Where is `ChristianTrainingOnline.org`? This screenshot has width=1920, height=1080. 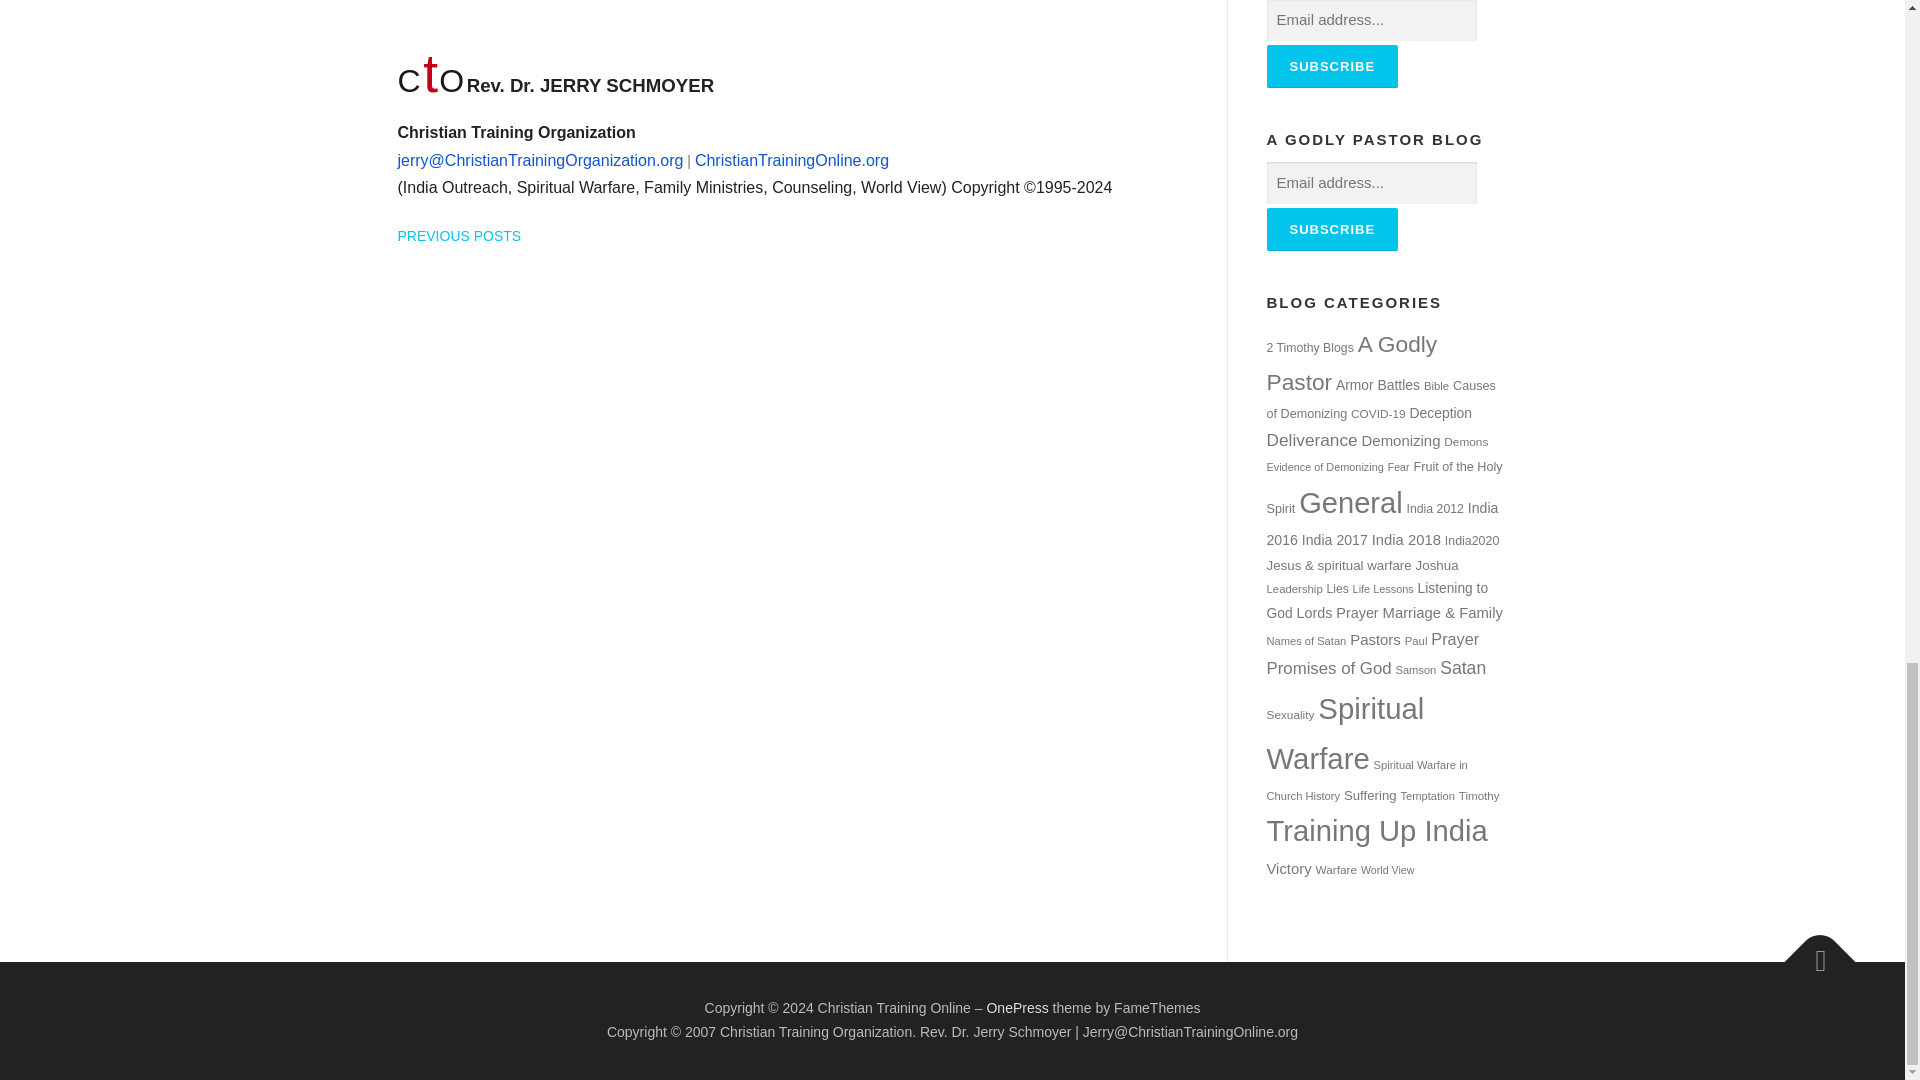
ChristianTrainingOnline.org is located at coordinates (790, 160).